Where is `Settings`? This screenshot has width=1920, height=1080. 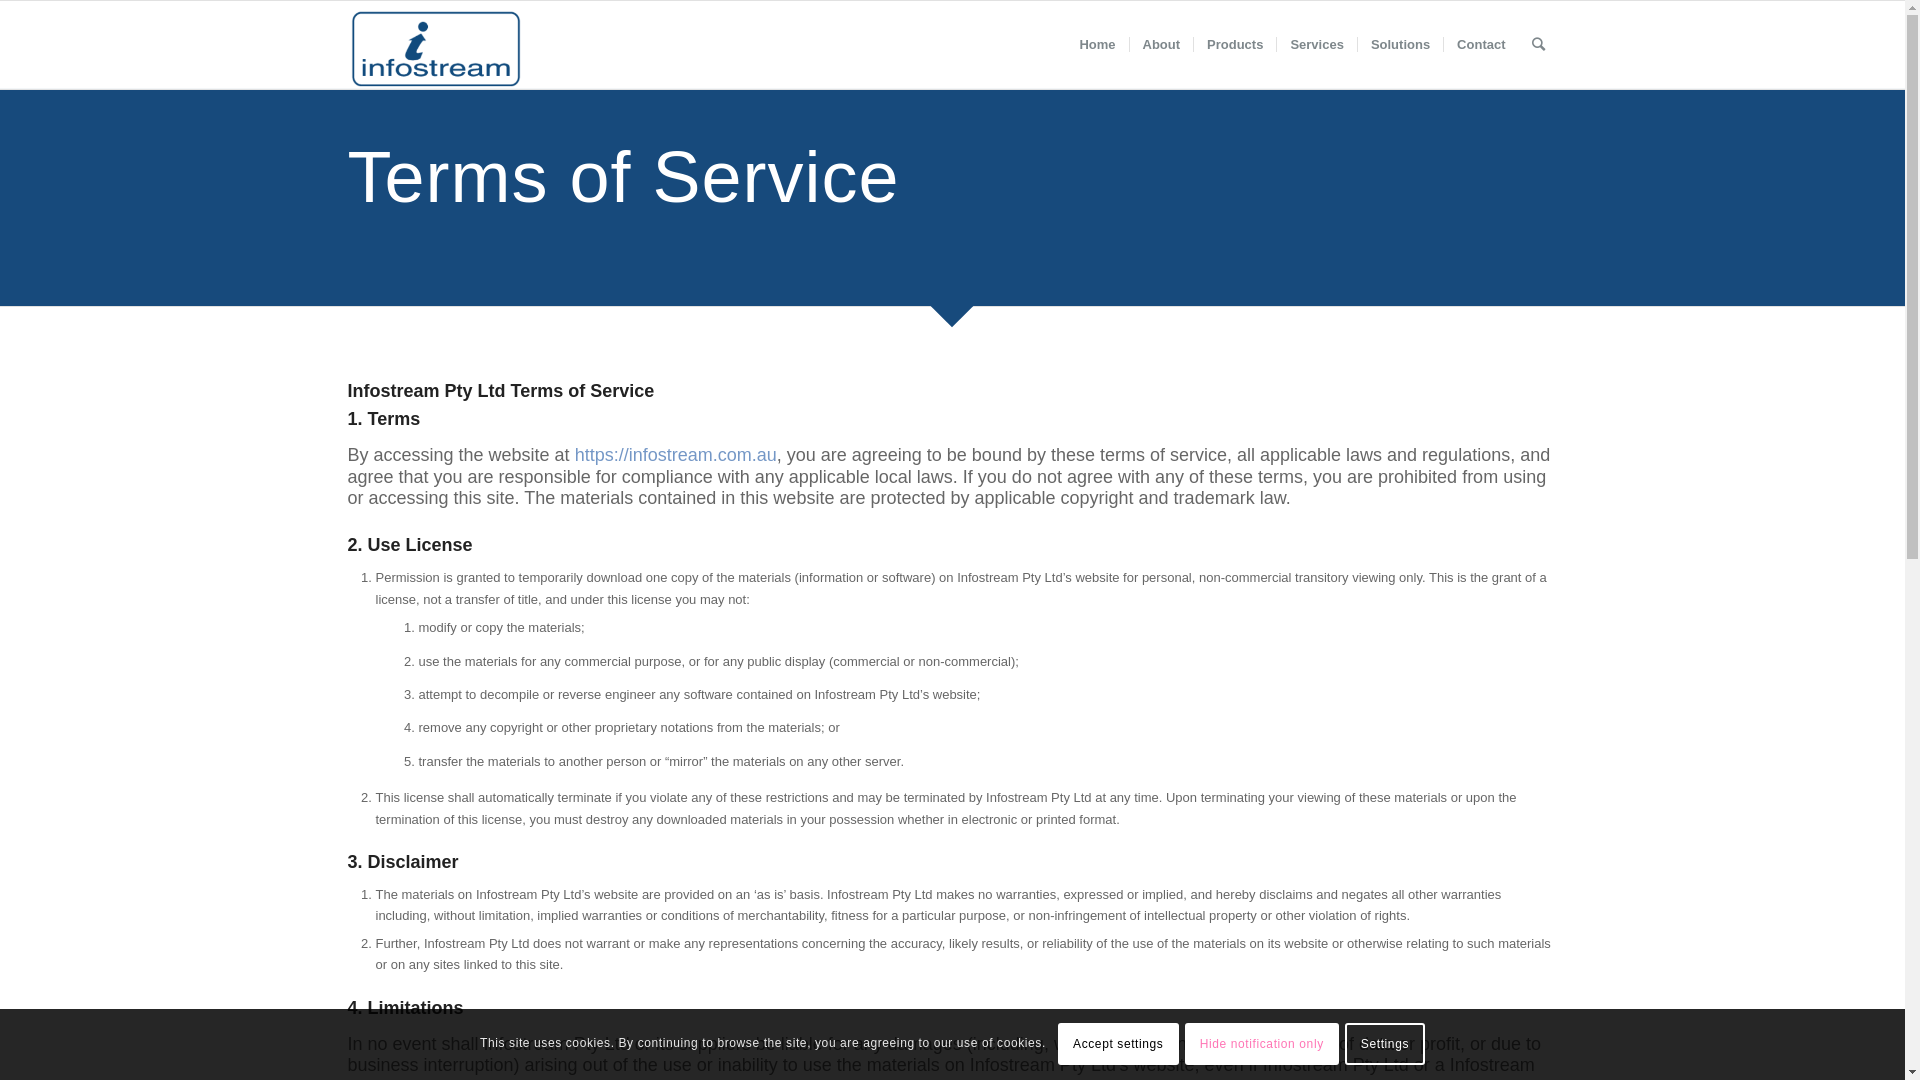
Settings is located at coordinates (1385, 1044).